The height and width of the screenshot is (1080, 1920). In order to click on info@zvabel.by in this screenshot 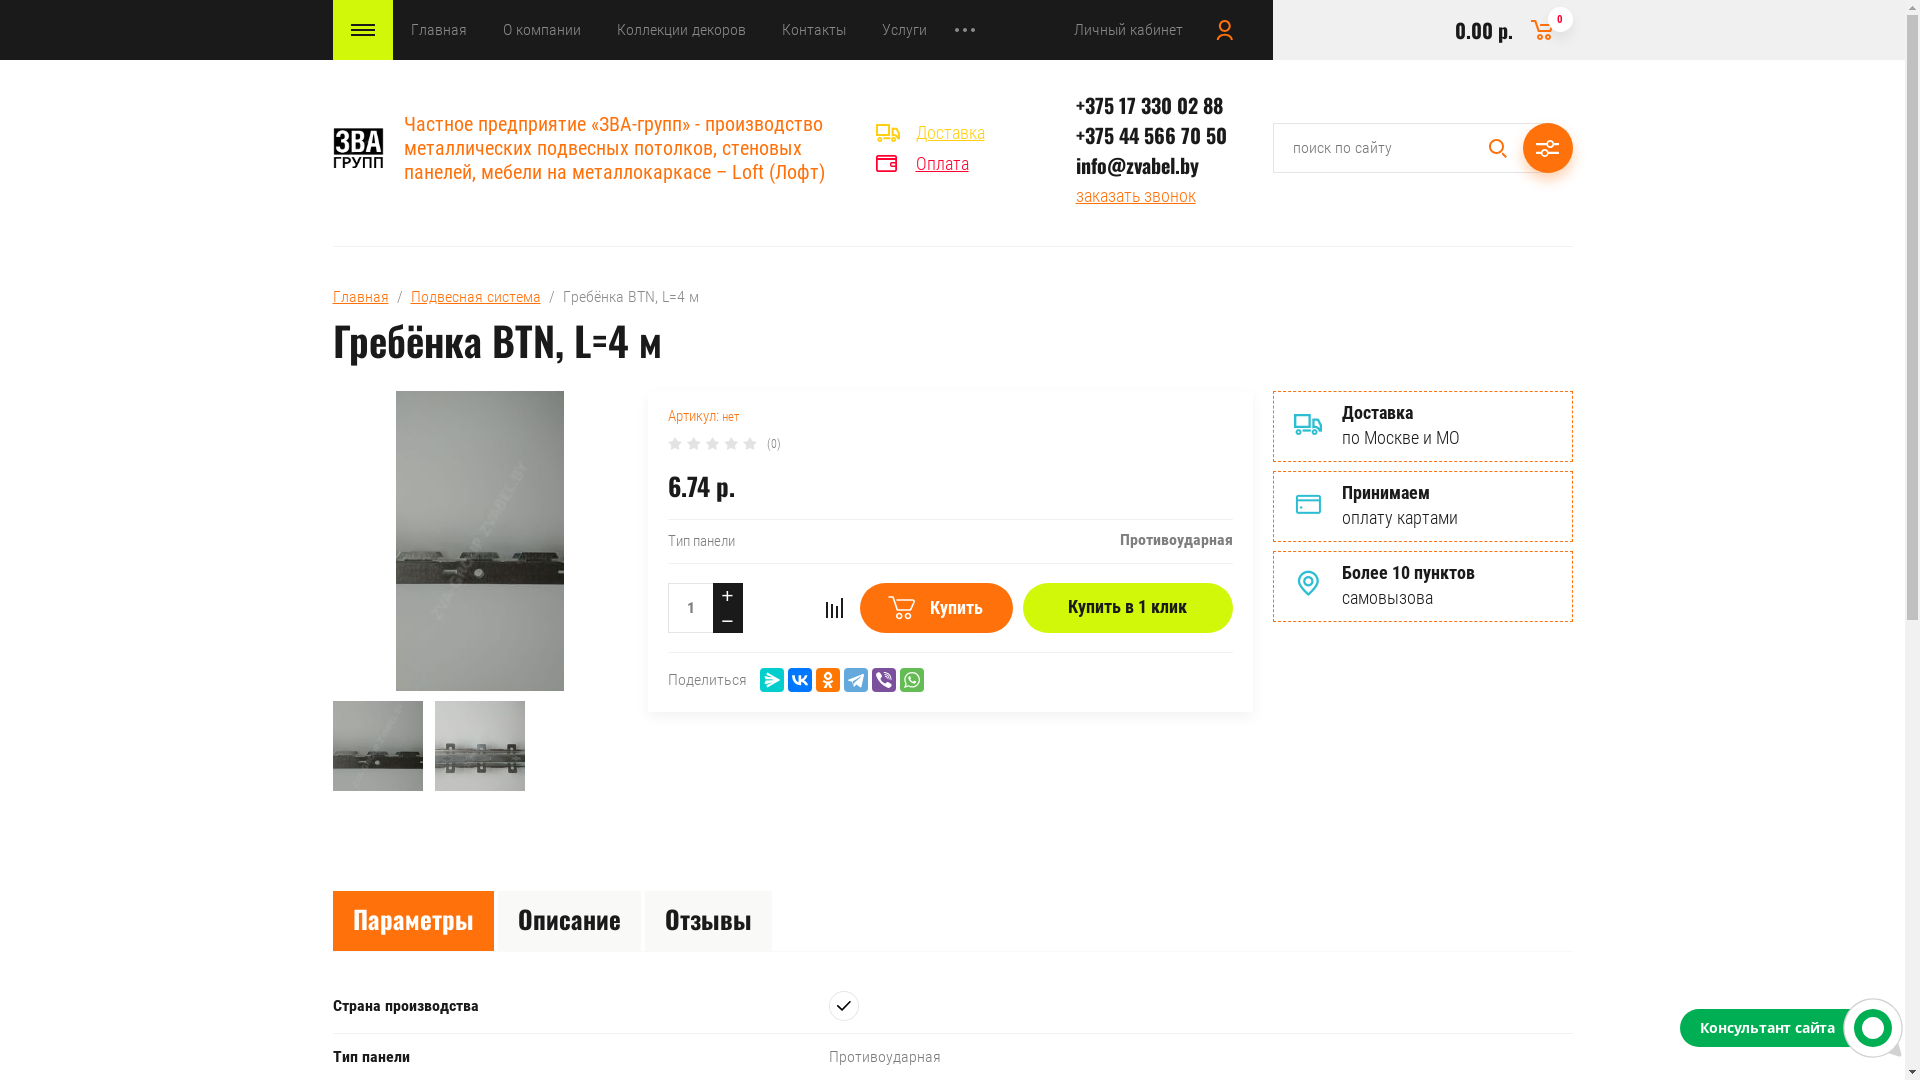, I will do `click(1138, 165)`.